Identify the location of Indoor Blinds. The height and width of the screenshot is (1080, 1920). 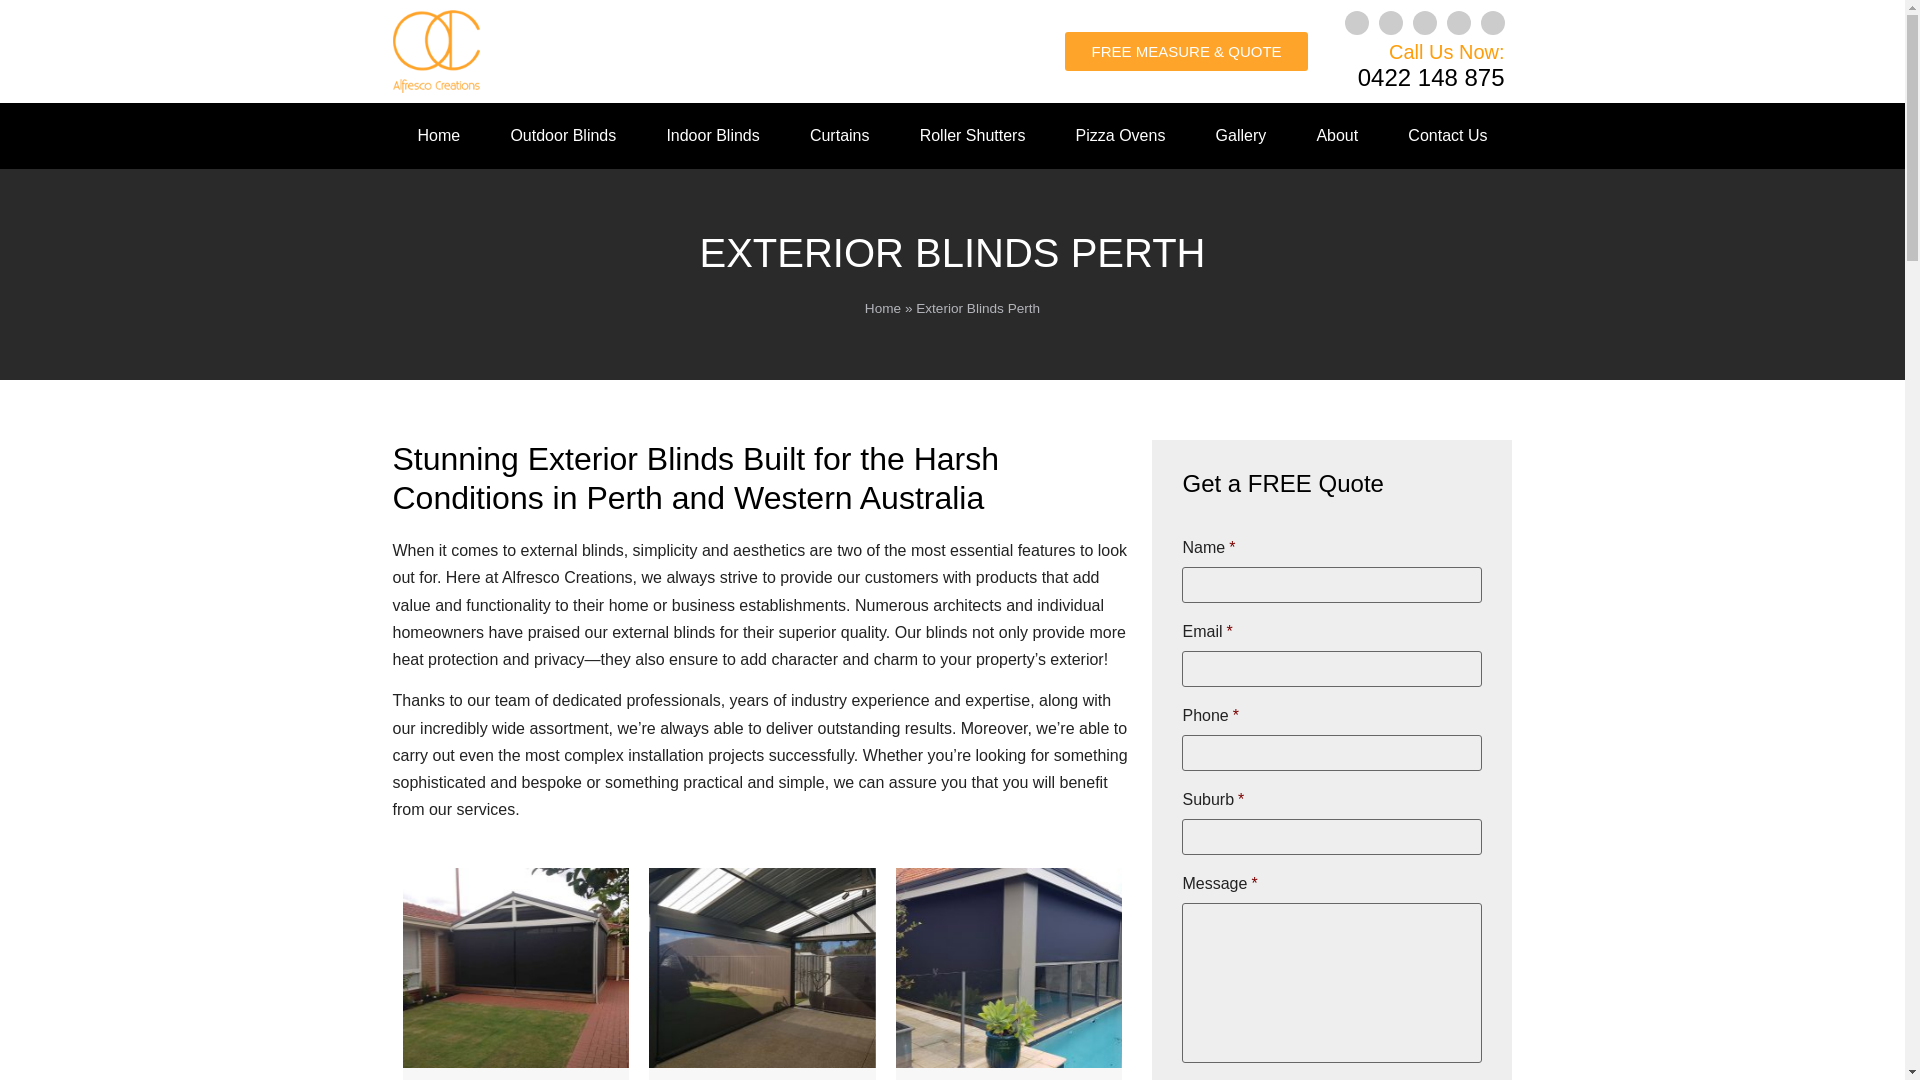
(713, 136).